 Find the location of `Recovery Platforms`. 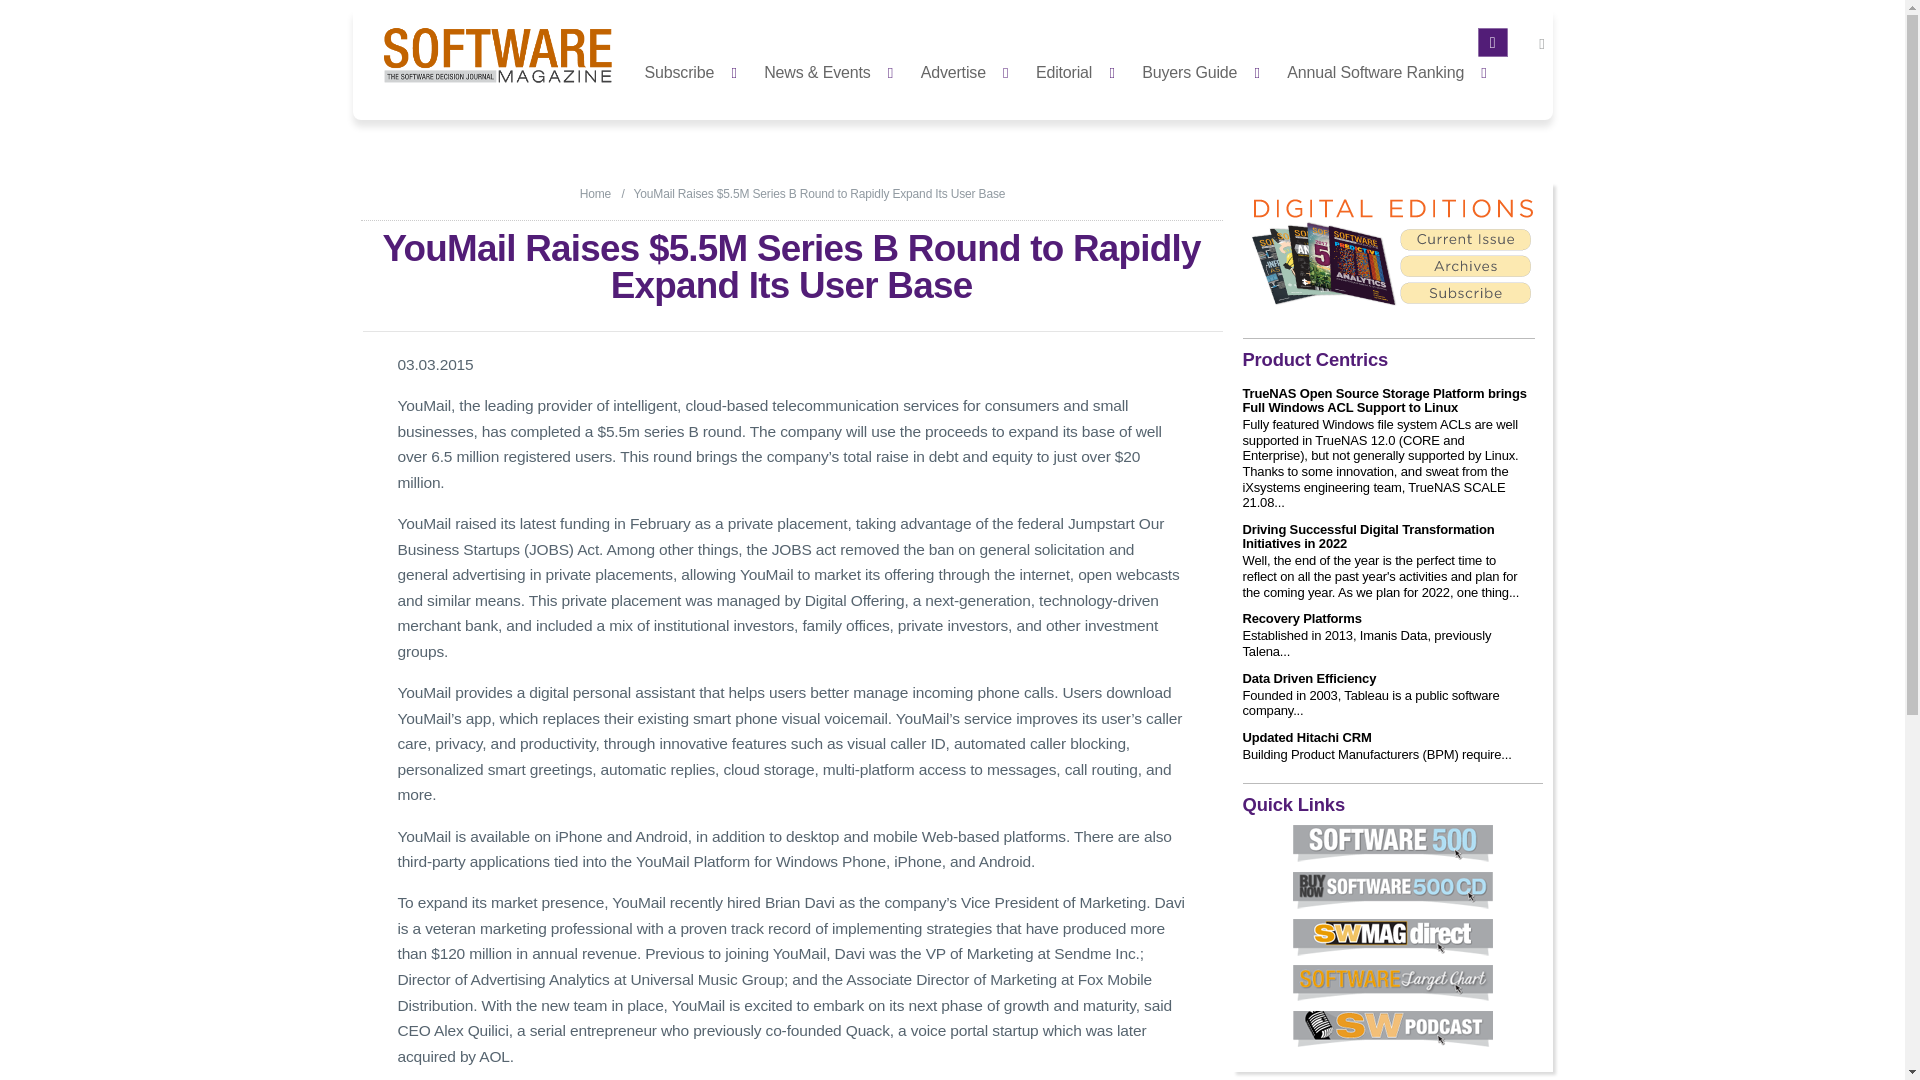

Recovery Platforms is located at coordinates (1302, 619).